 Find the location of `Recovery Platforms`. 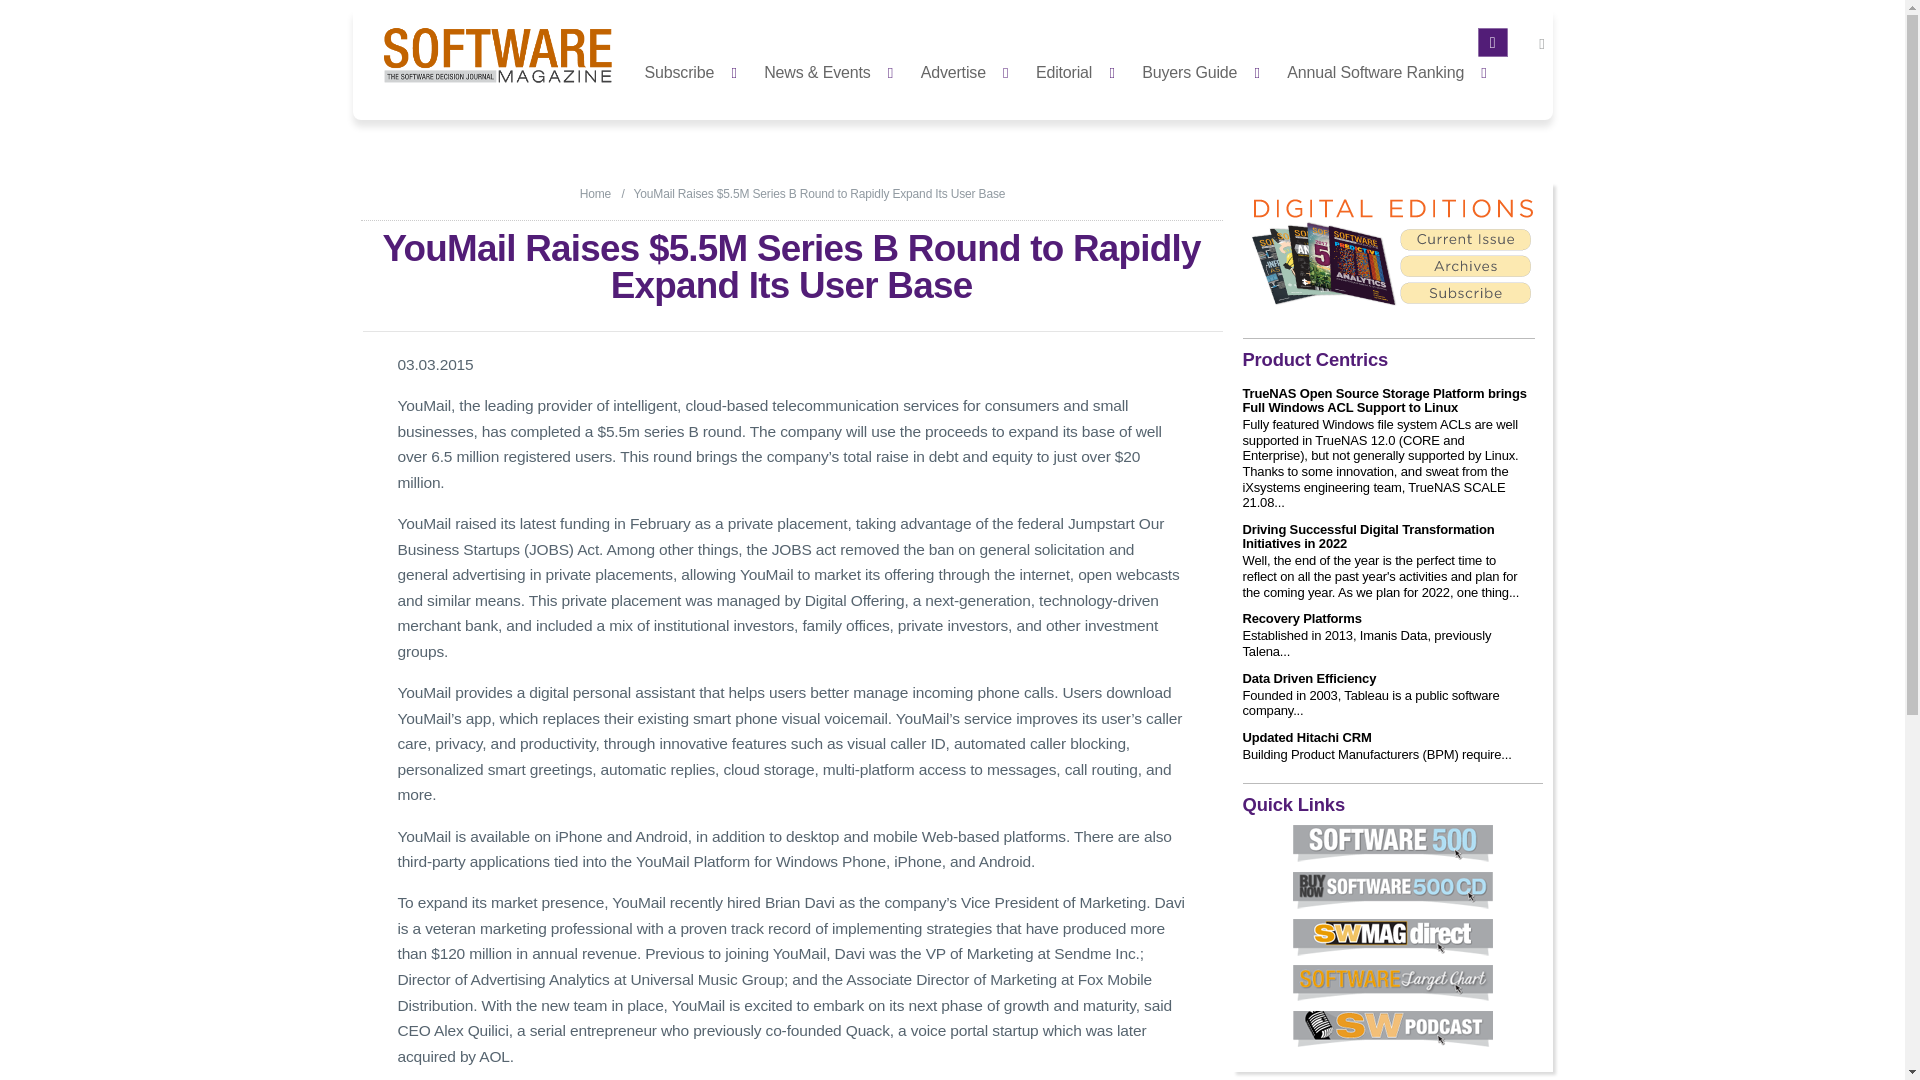

Recovery Platforms is located at coordinates (1302, 619).